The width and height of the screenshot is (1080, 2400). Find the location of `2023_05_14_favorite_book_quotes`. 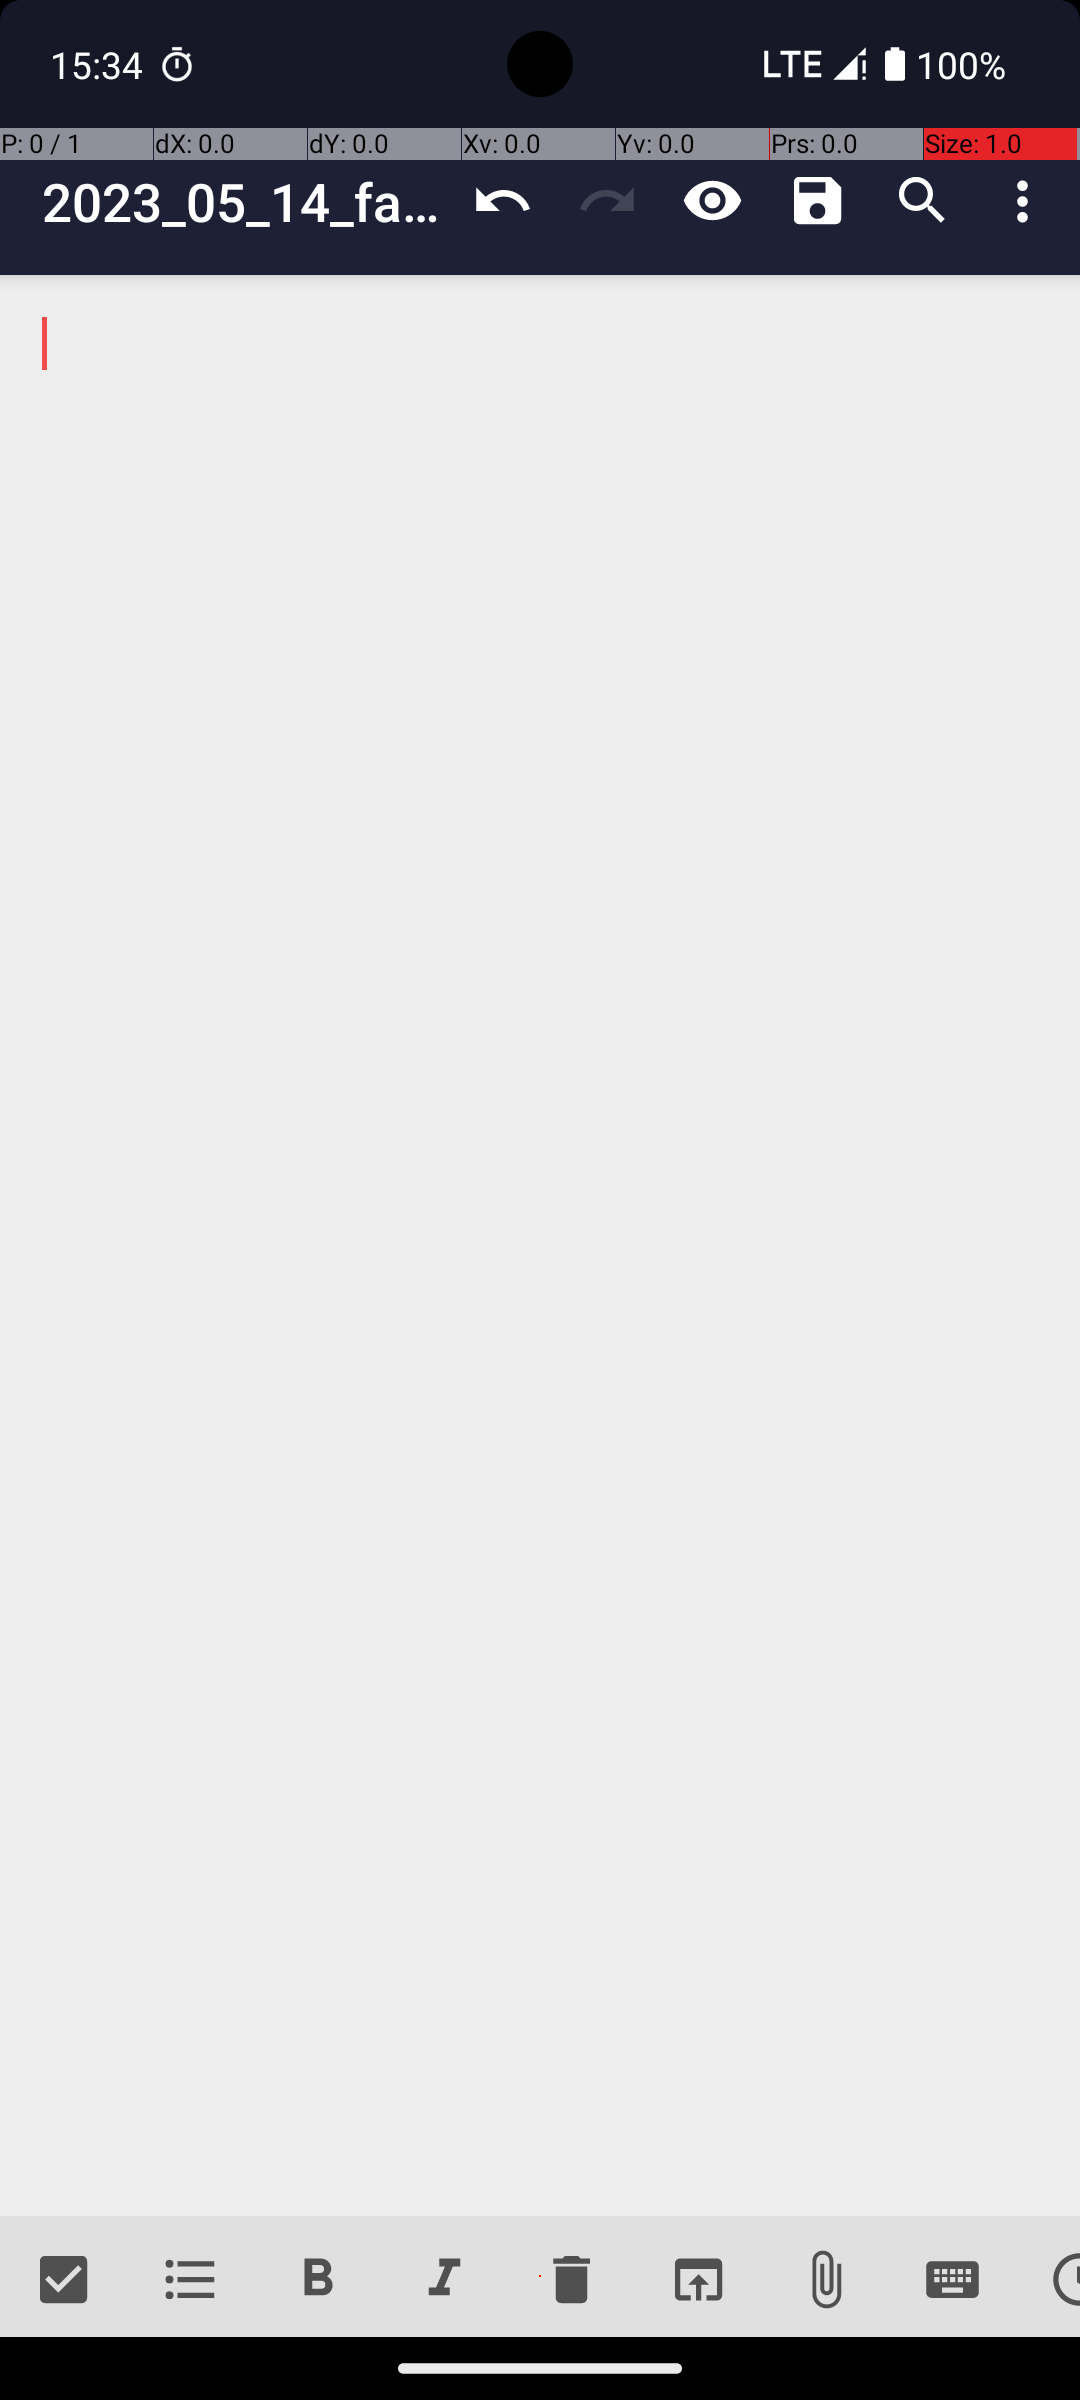

2023_05_14_favorite_book_quotes is located at coordinates (246, 202).